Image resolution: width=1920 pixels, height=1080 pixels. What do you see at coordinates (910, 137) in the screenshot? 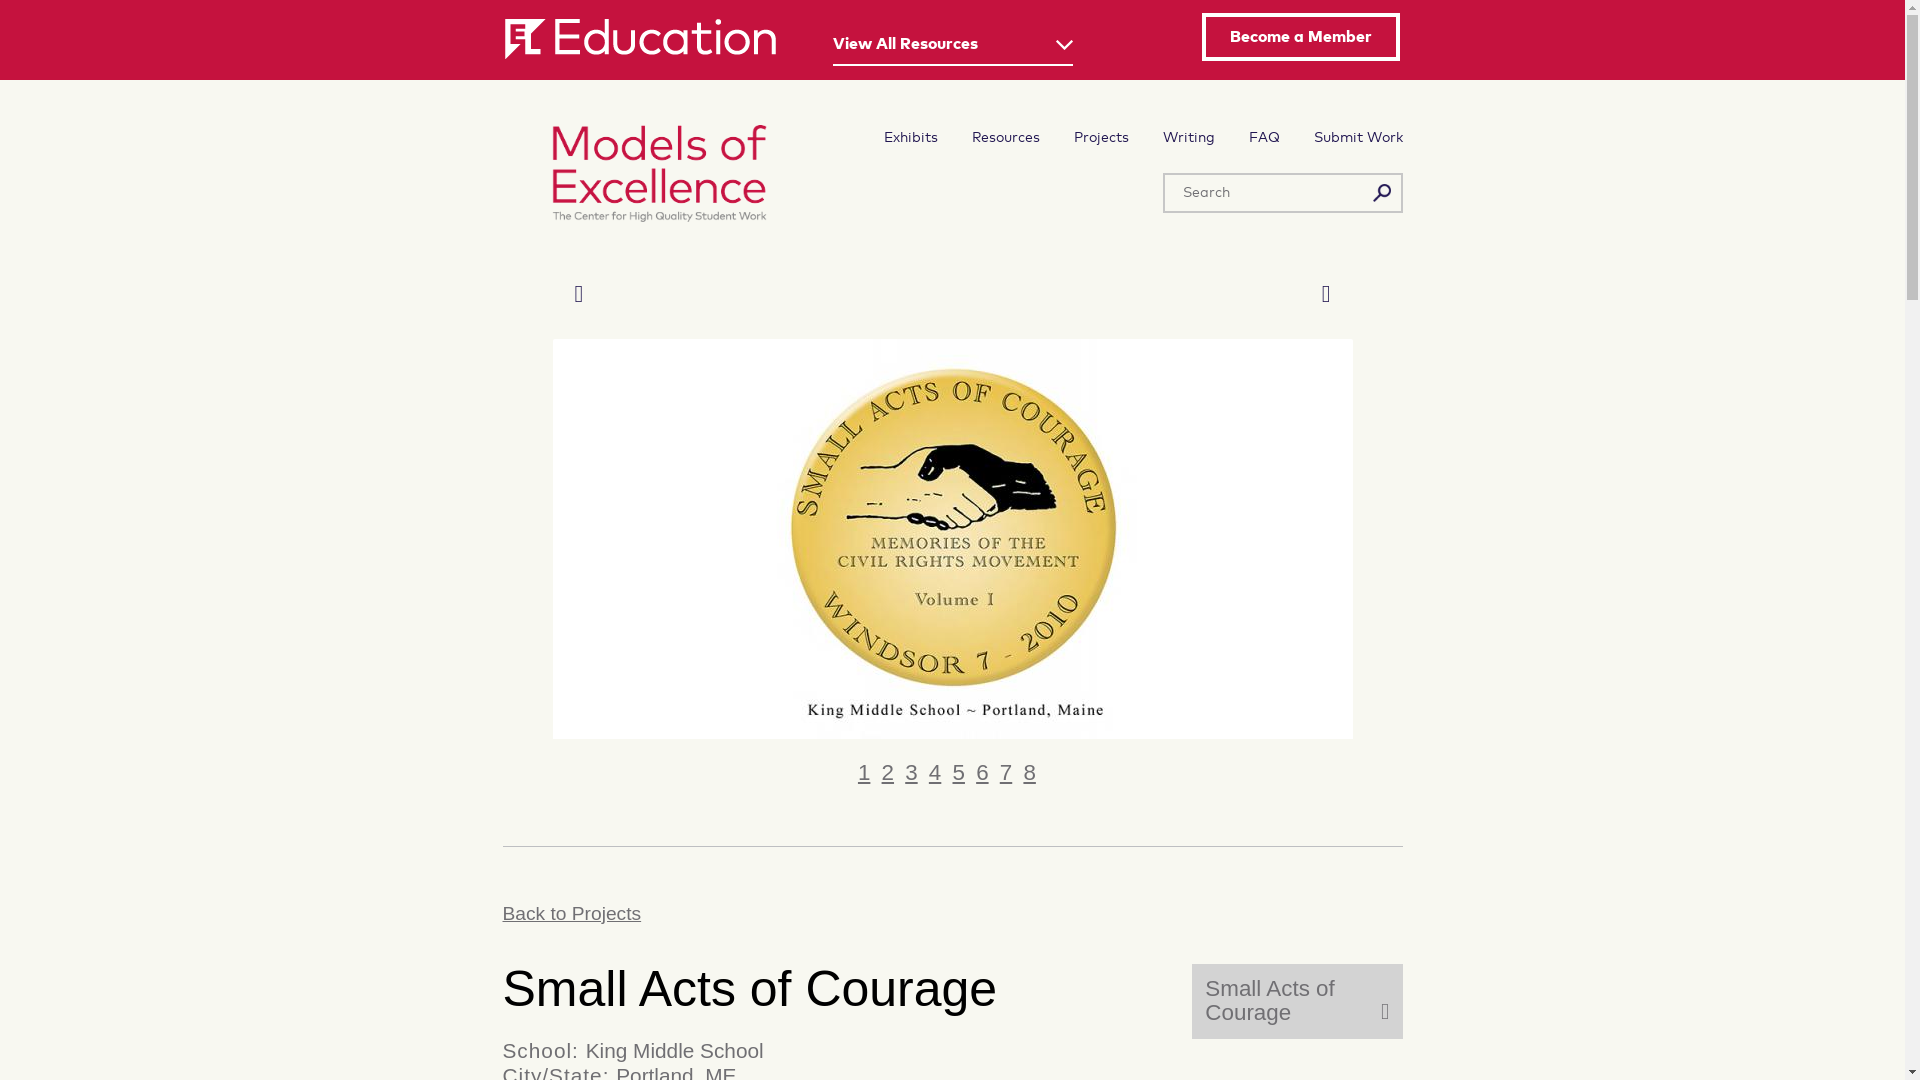
I see `Exhibits` at bounding box center [910, 137].